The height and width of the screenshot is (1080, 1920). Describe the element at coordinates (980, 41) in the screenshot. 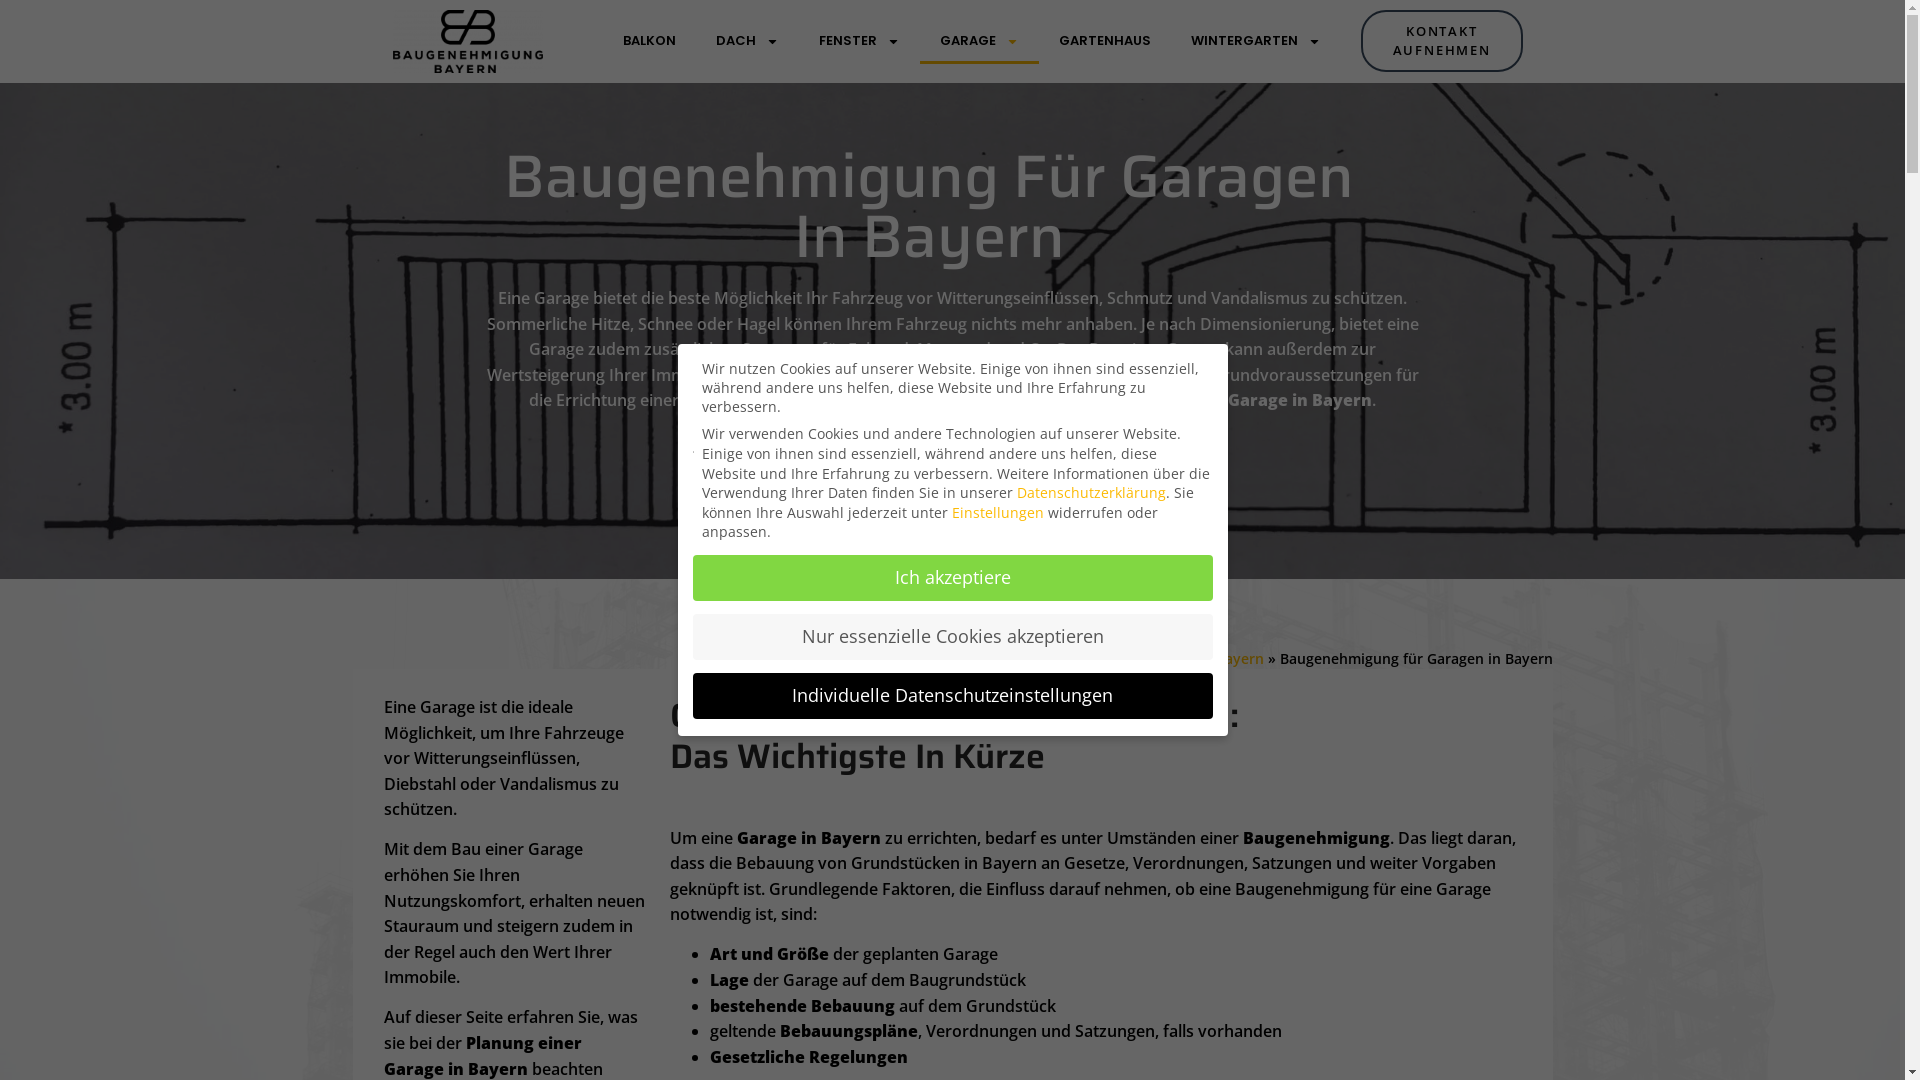

I see `GARAGE` at that location.